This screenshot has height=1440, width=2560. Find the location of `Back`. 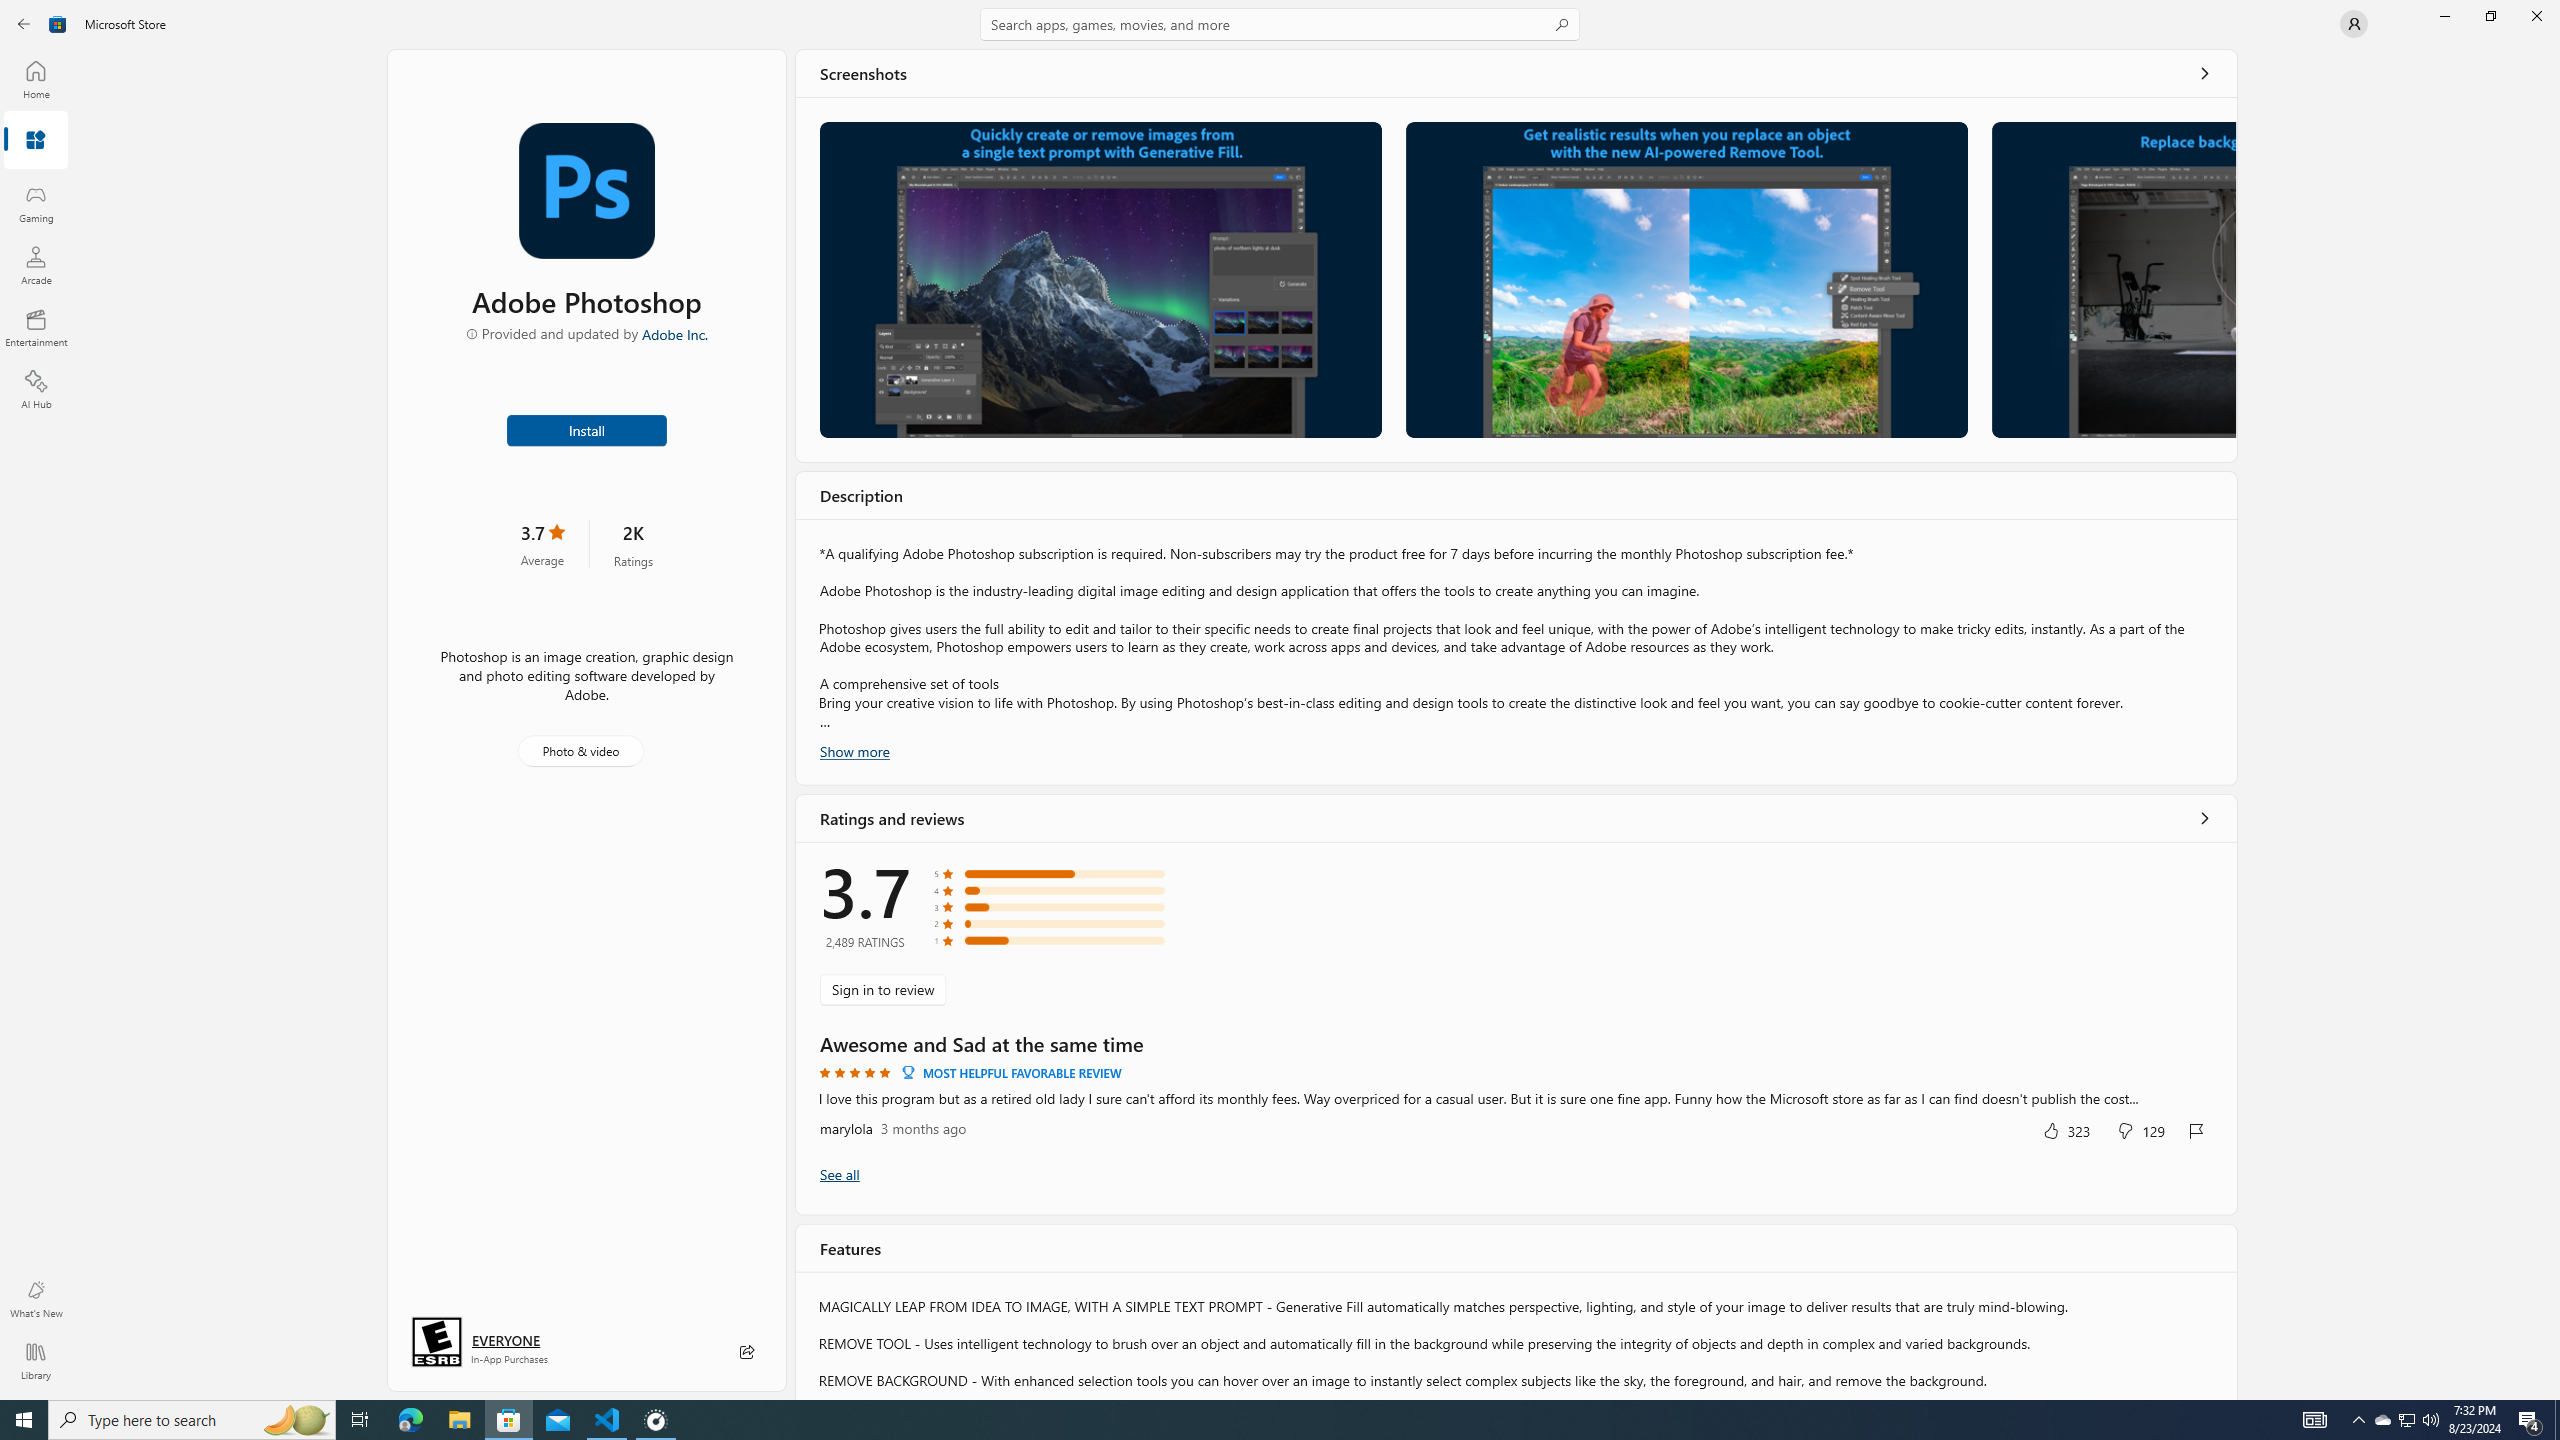

Back is located at coordinates (24, 24).